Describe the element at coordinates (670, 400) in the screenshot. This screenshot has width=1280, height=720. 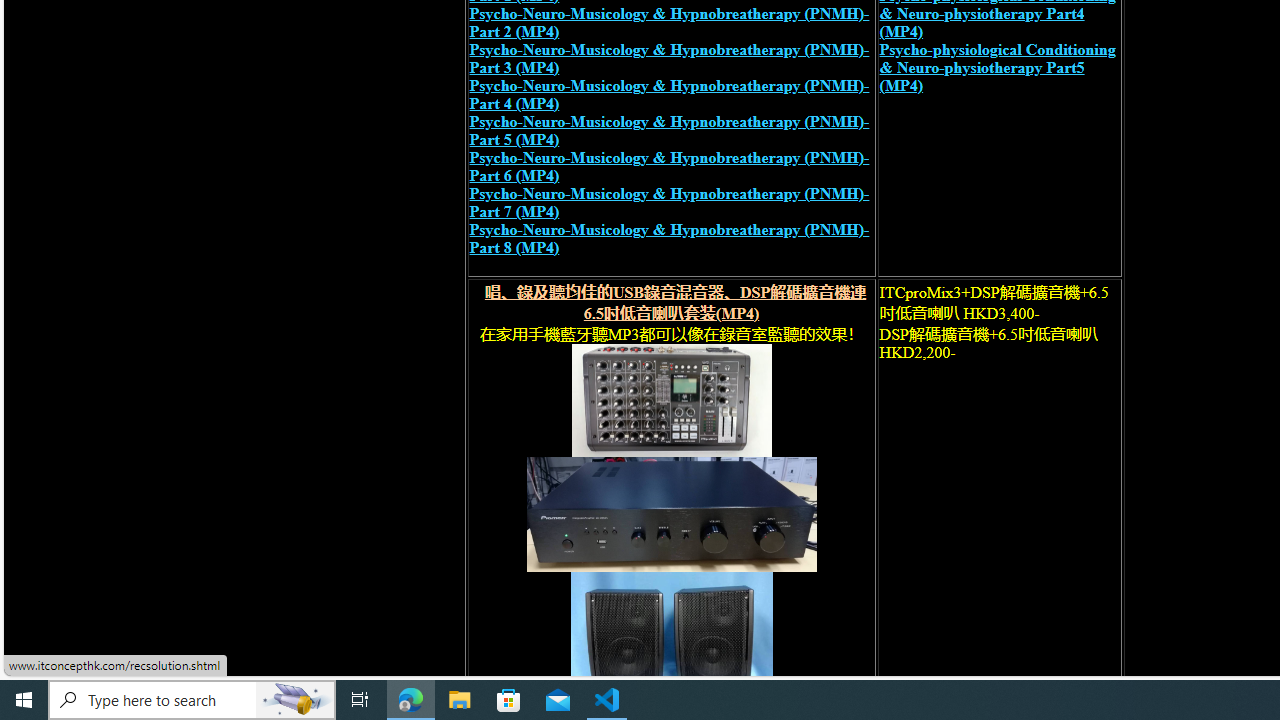
I see `recording mixer` at that location.